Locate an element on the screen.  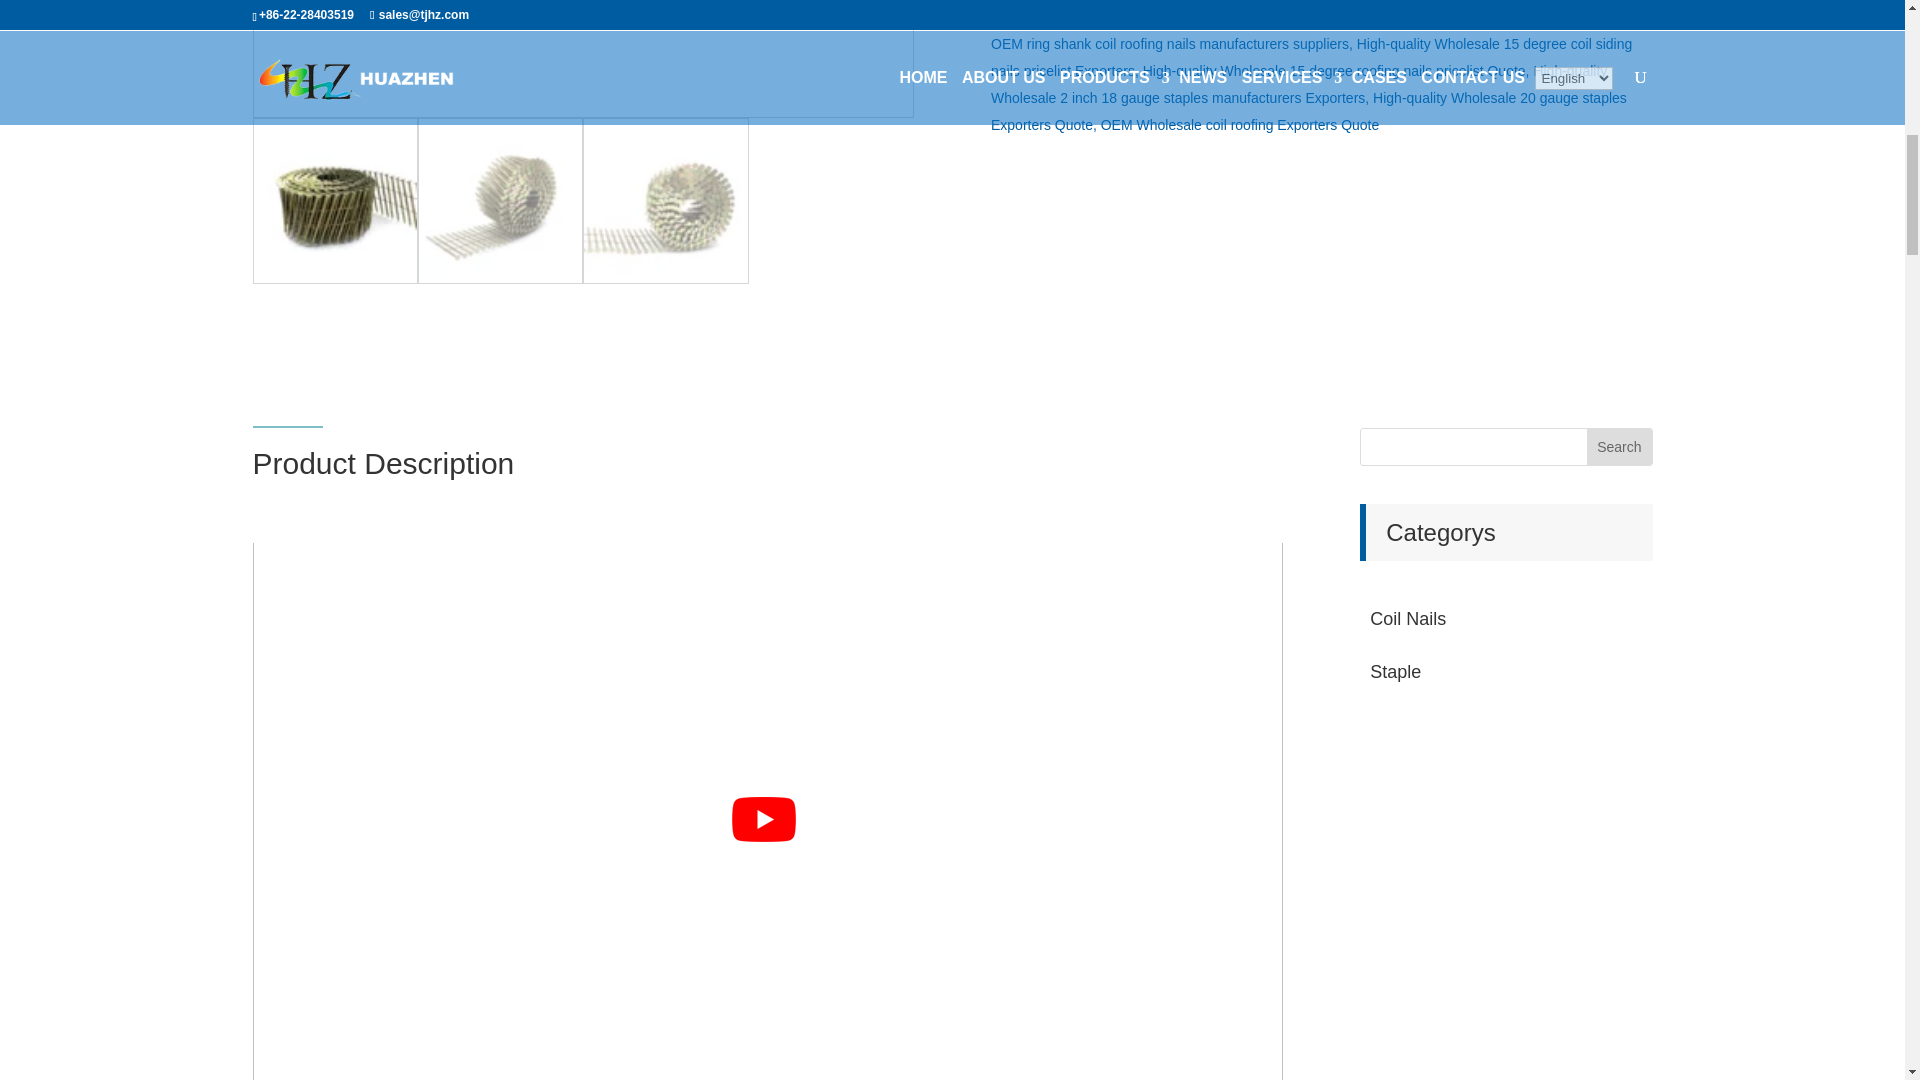
Search is located at coordinates (1619, 446).